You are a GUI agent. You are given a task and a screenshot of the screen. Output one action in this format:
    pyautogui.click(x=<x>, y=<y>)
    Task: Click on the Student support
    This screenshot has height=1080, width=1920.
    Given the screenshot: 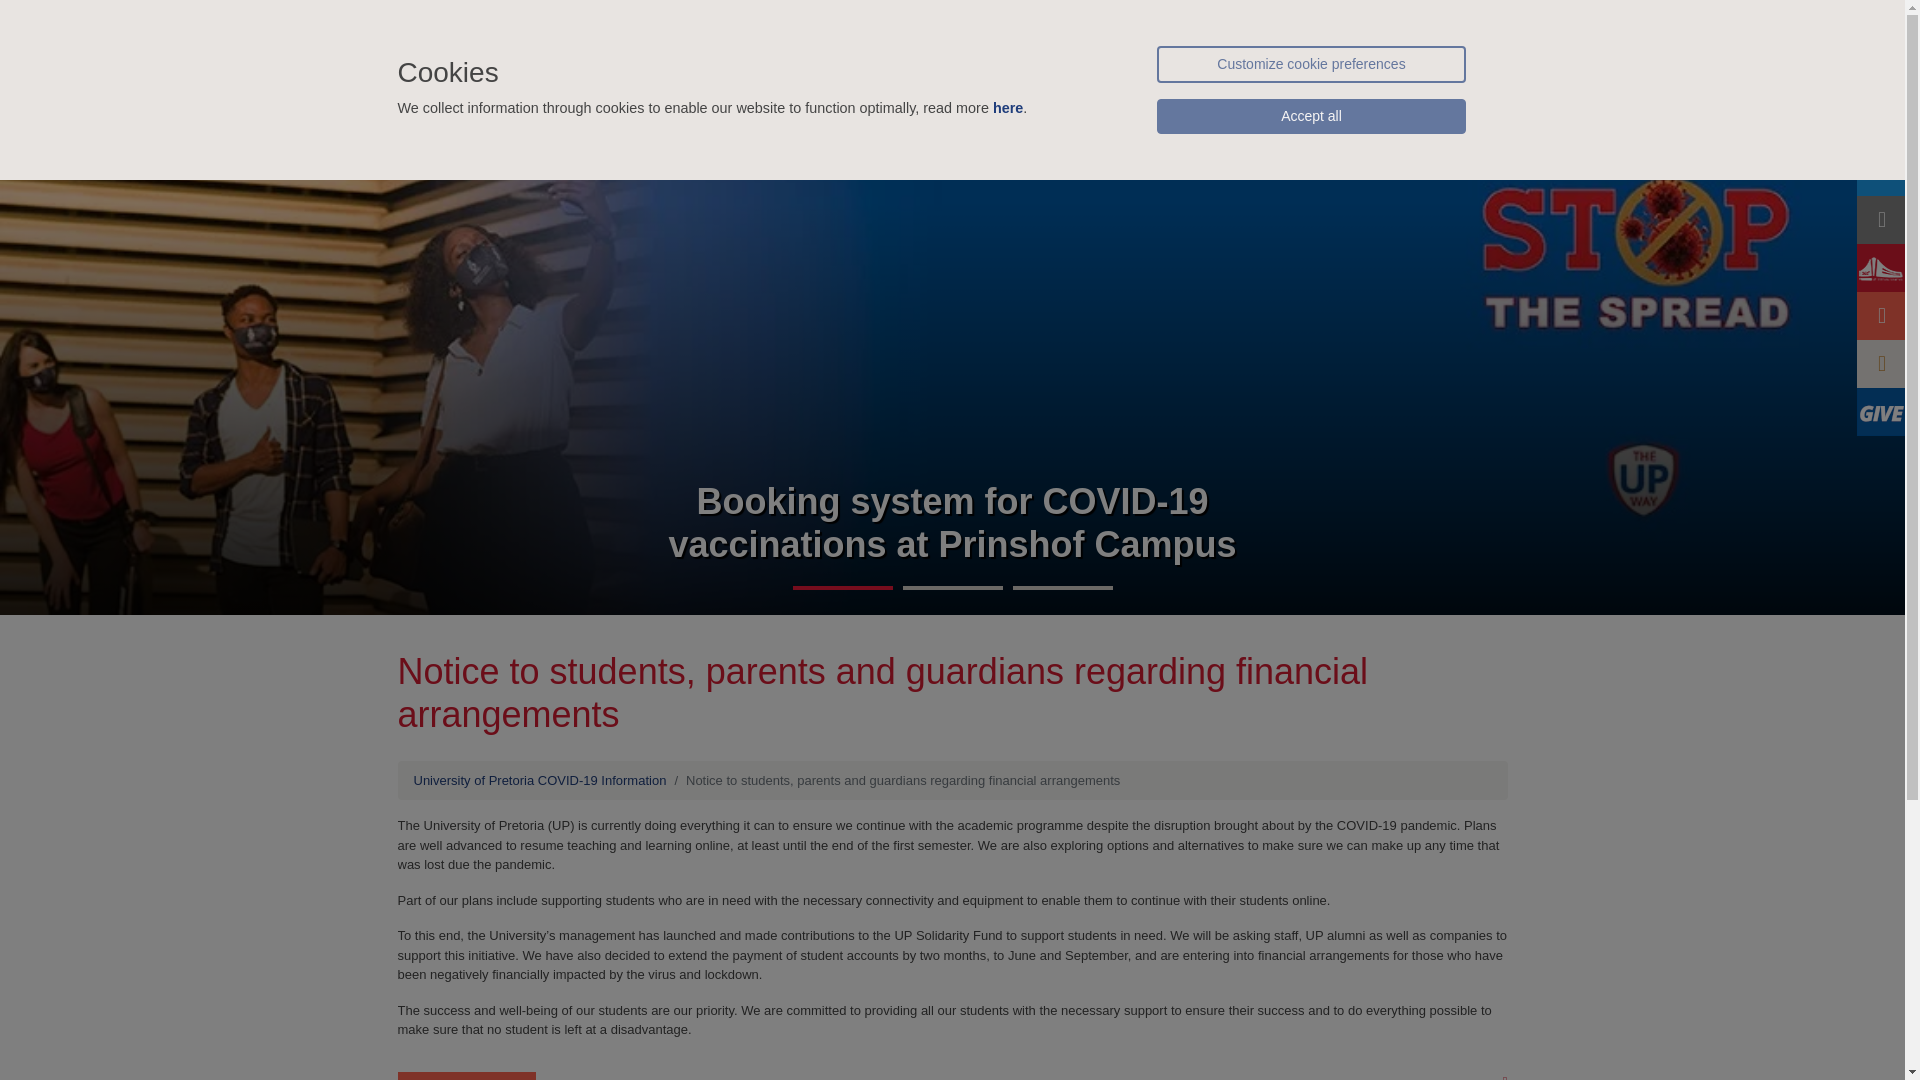 What is the action you would take?
    pyautogui.click(x=812, y=74)
    